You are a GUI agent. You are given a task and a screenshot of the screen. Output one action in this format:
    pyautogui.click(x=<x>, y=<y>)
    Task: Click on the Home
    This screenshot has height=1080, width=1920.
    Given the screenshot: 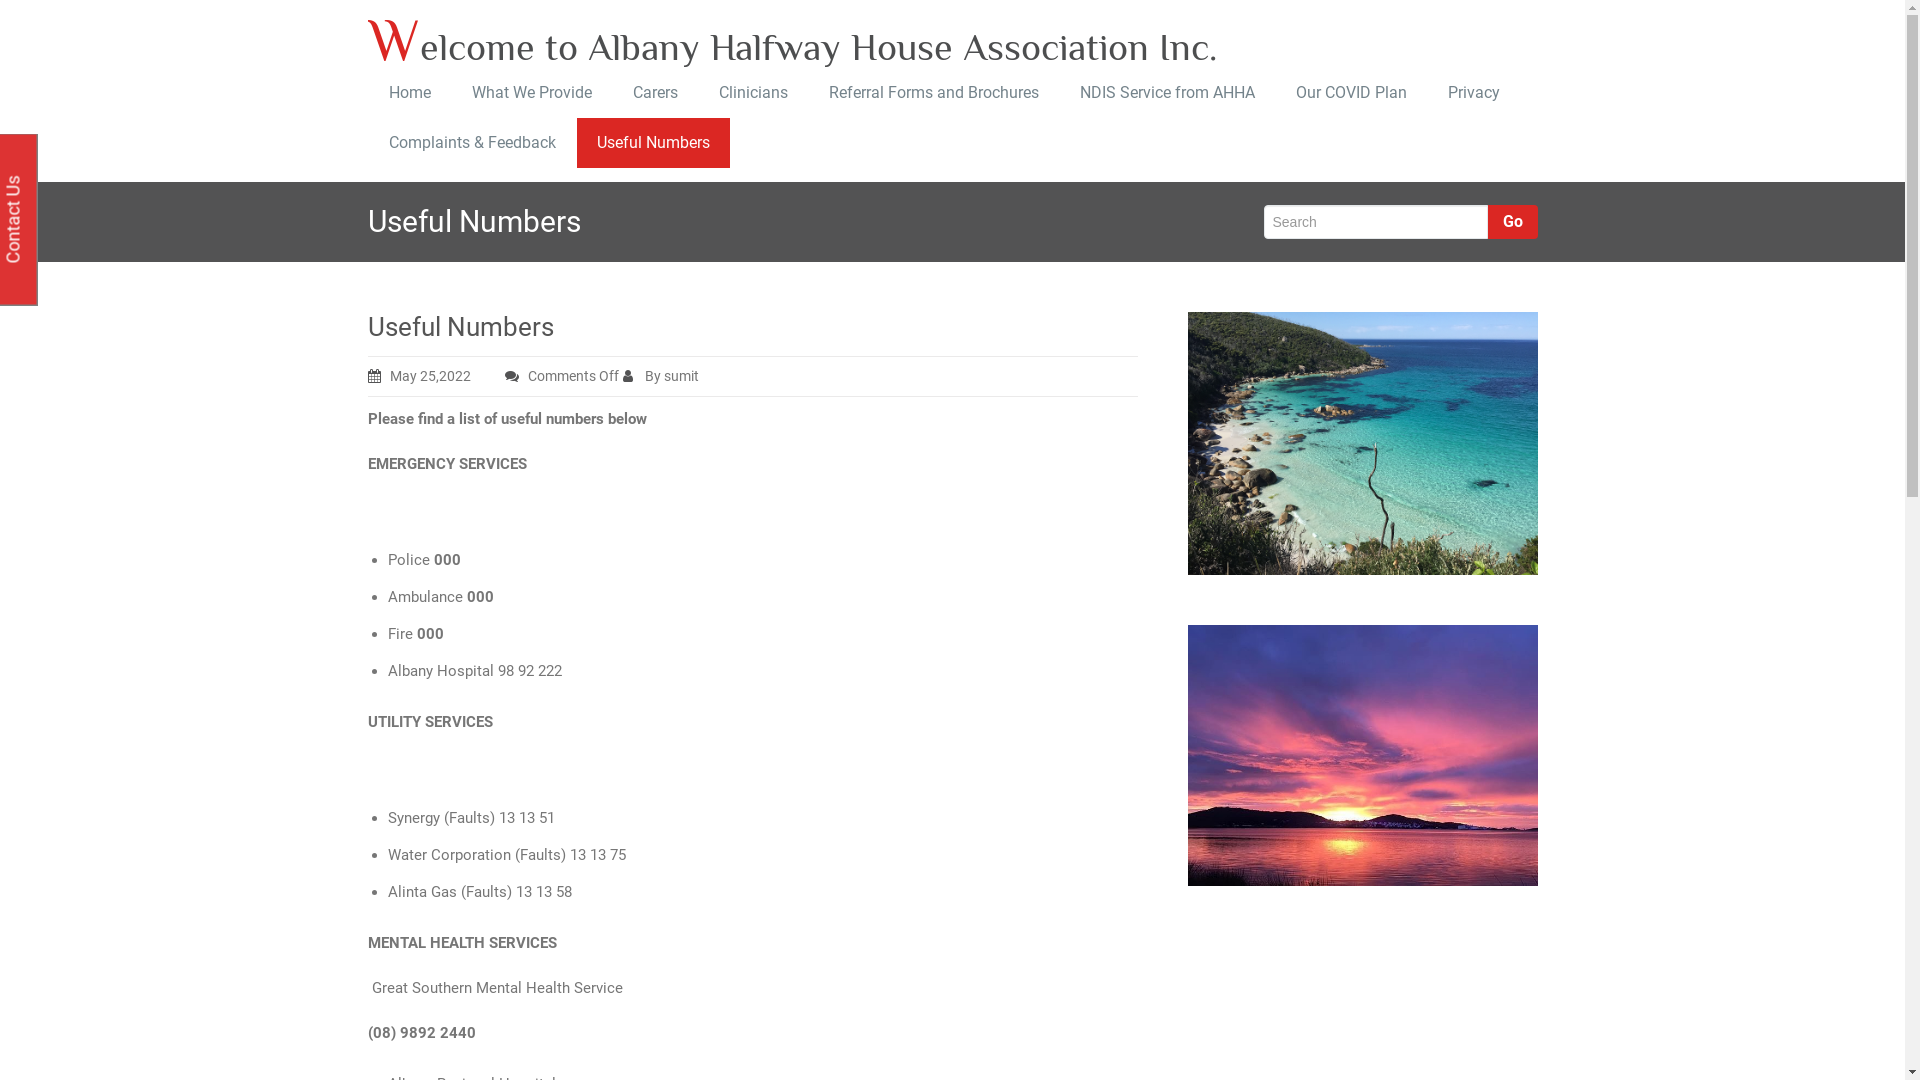 What is the action you would take?
    pyautogui.click(x=410, y=93)
    